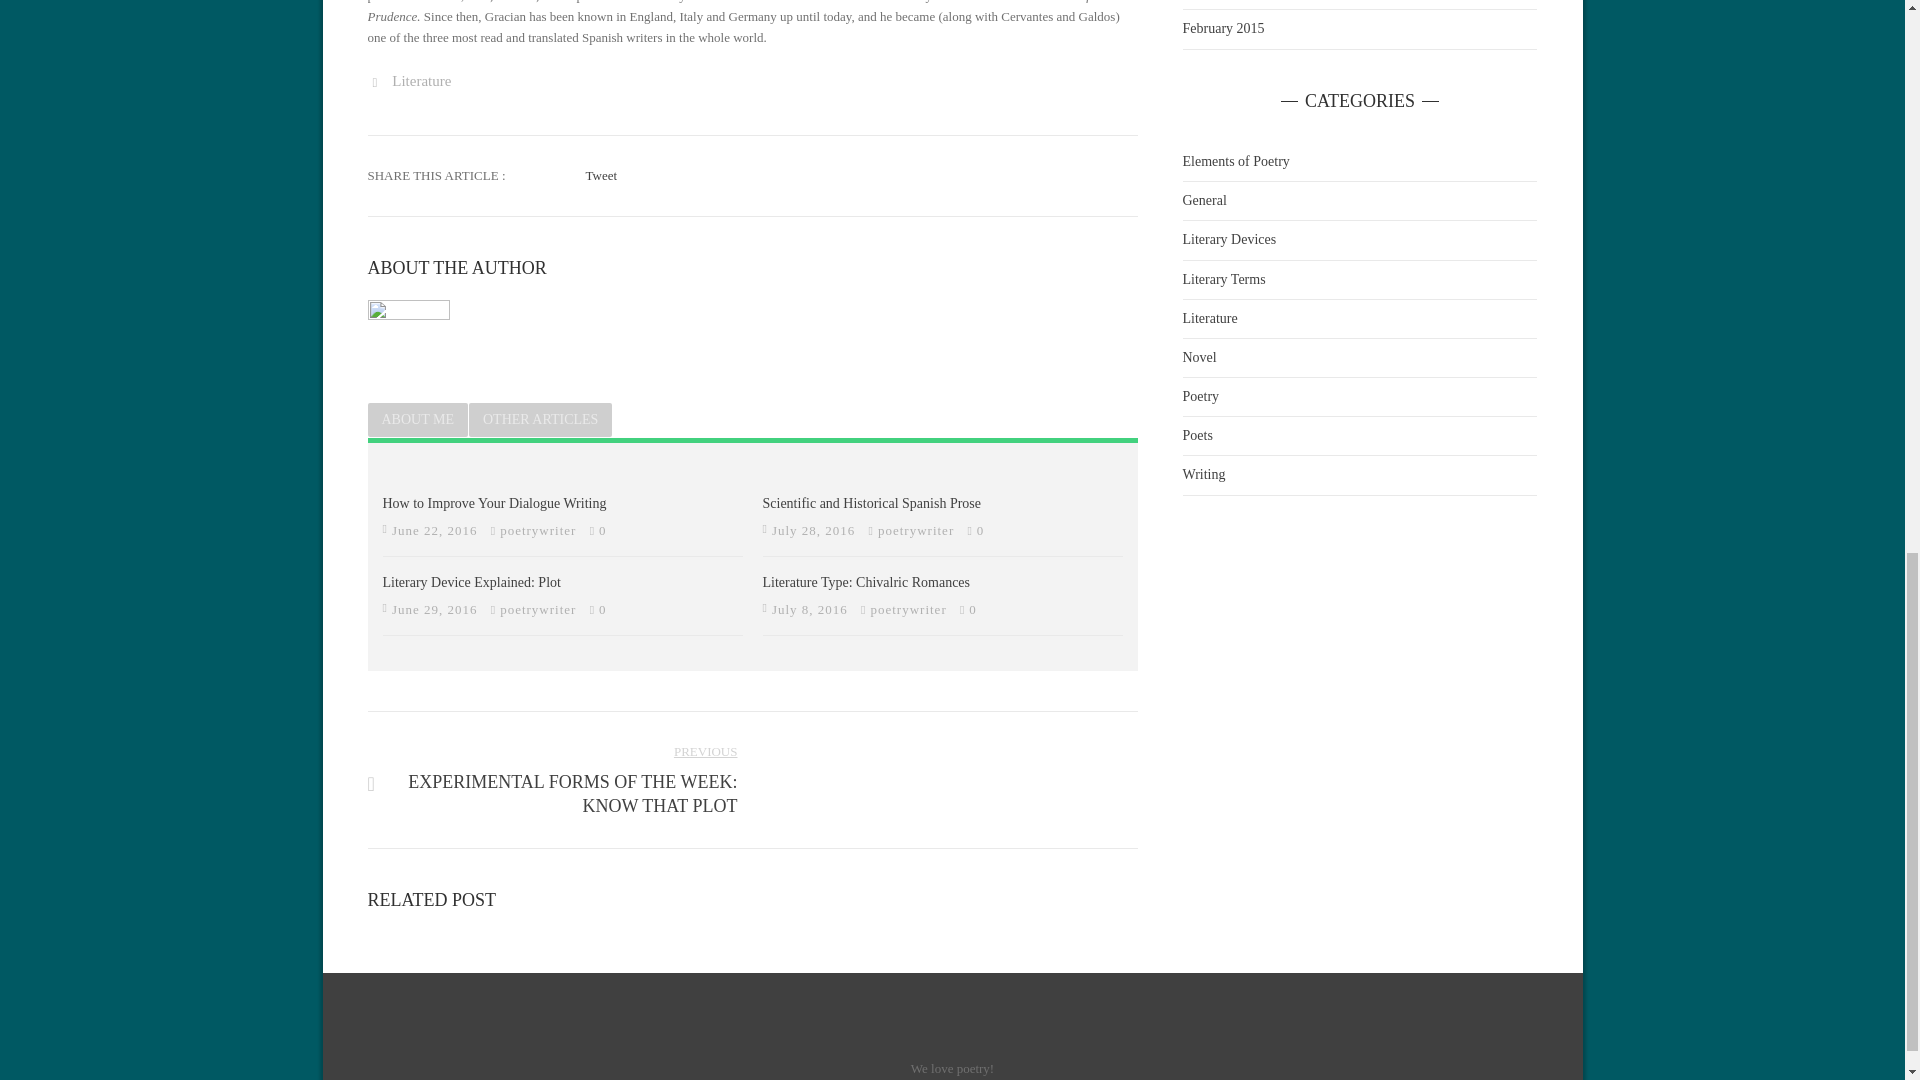 The image size is (1920, 1080). What do you see at coordinates (917, 530) in the screenshot?
I see `Literary Device Explained: Plot` at bounding box center [917, 530].